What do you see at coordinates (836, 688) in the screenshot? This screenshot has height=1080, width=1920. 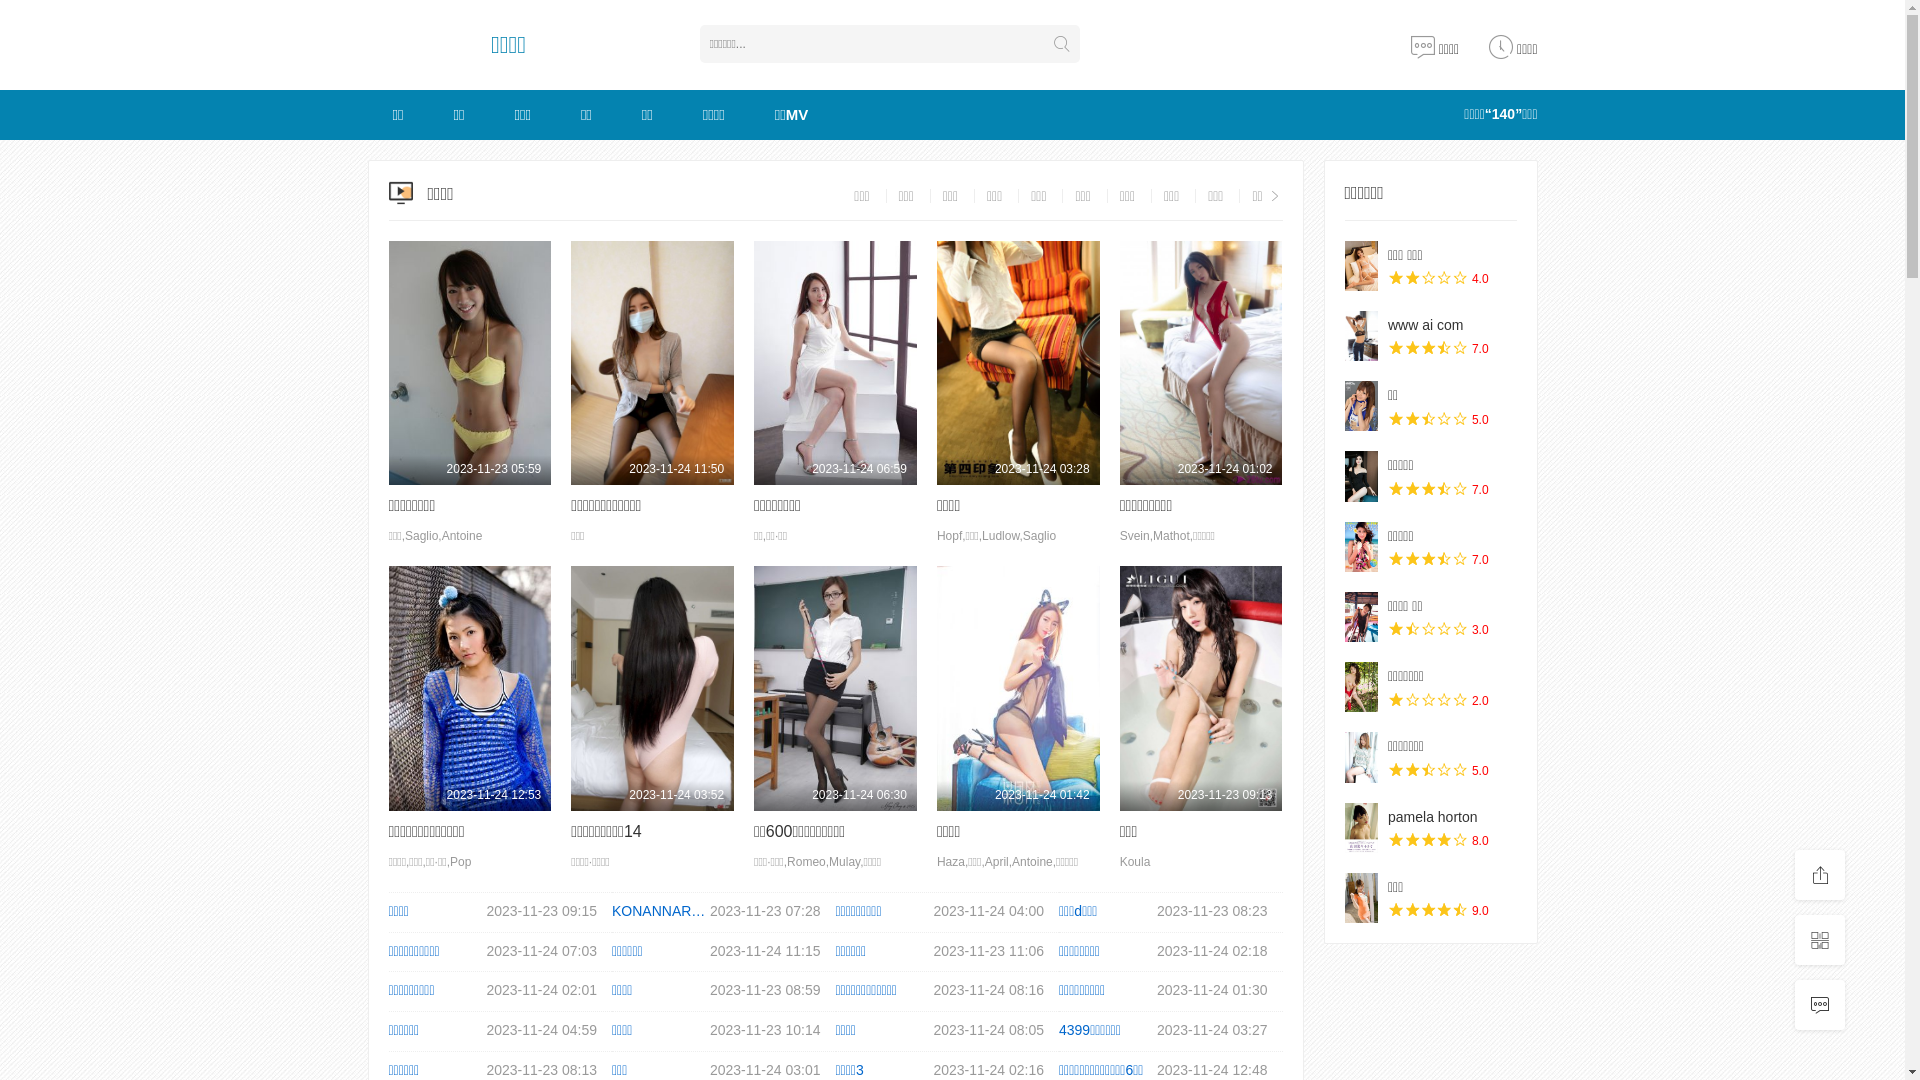 I see `2023-11-24 06:30` at bounding box center [836, 688].